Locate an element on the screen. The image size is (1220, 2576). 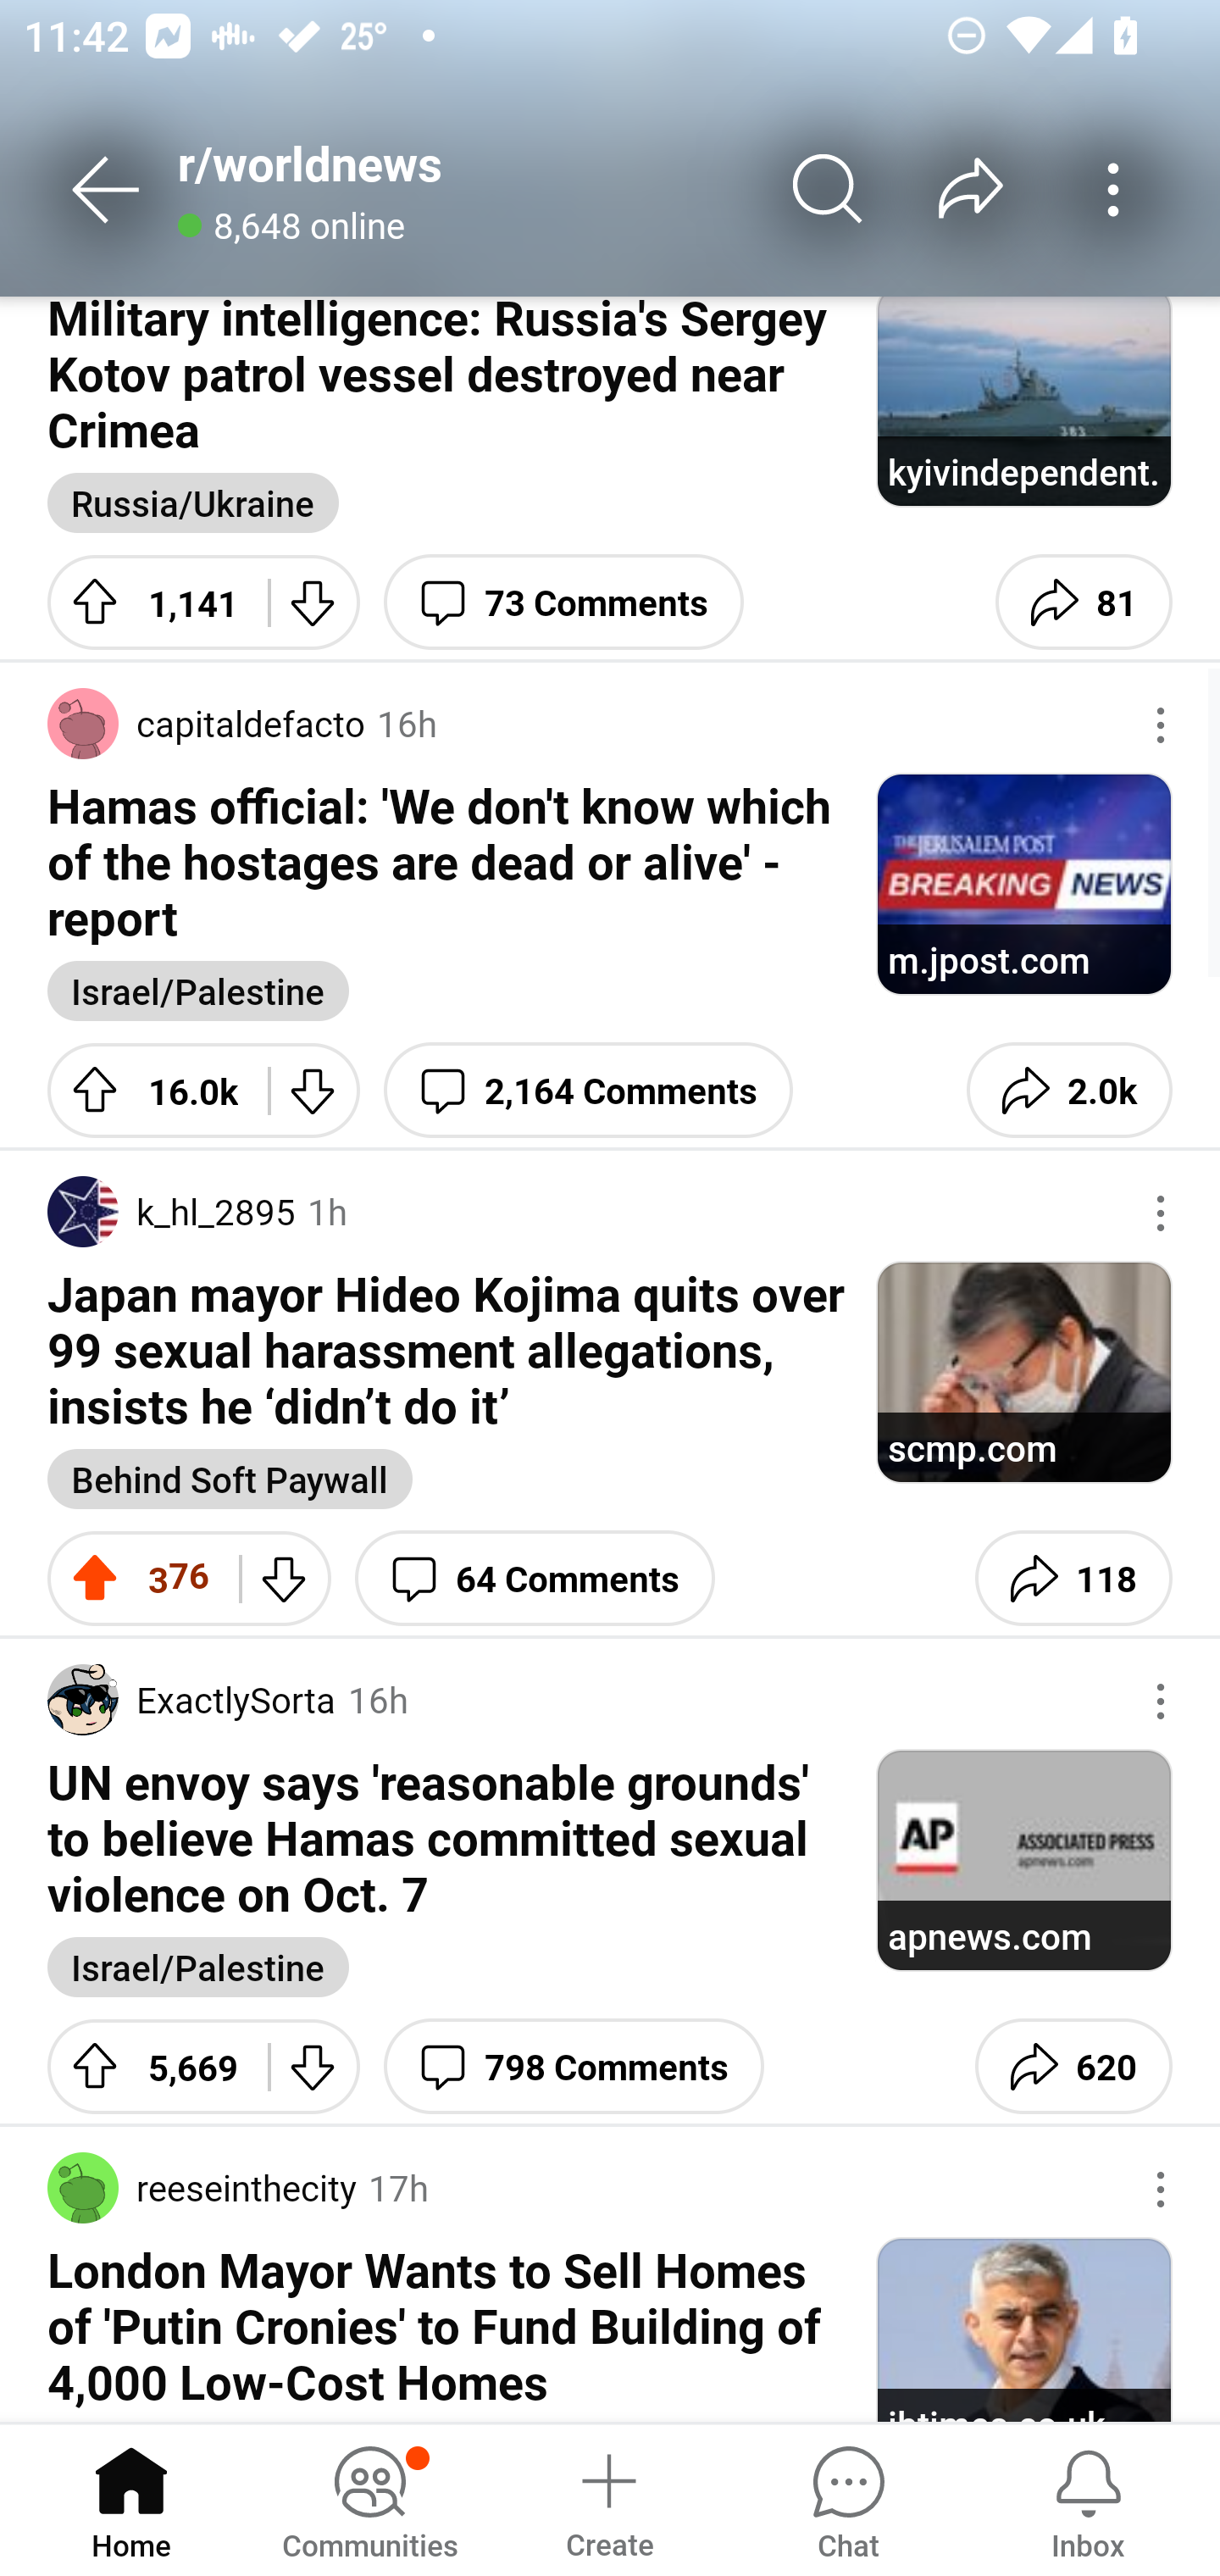
Thumbnail image scmp.com is located at coordinates (1023, 1371).